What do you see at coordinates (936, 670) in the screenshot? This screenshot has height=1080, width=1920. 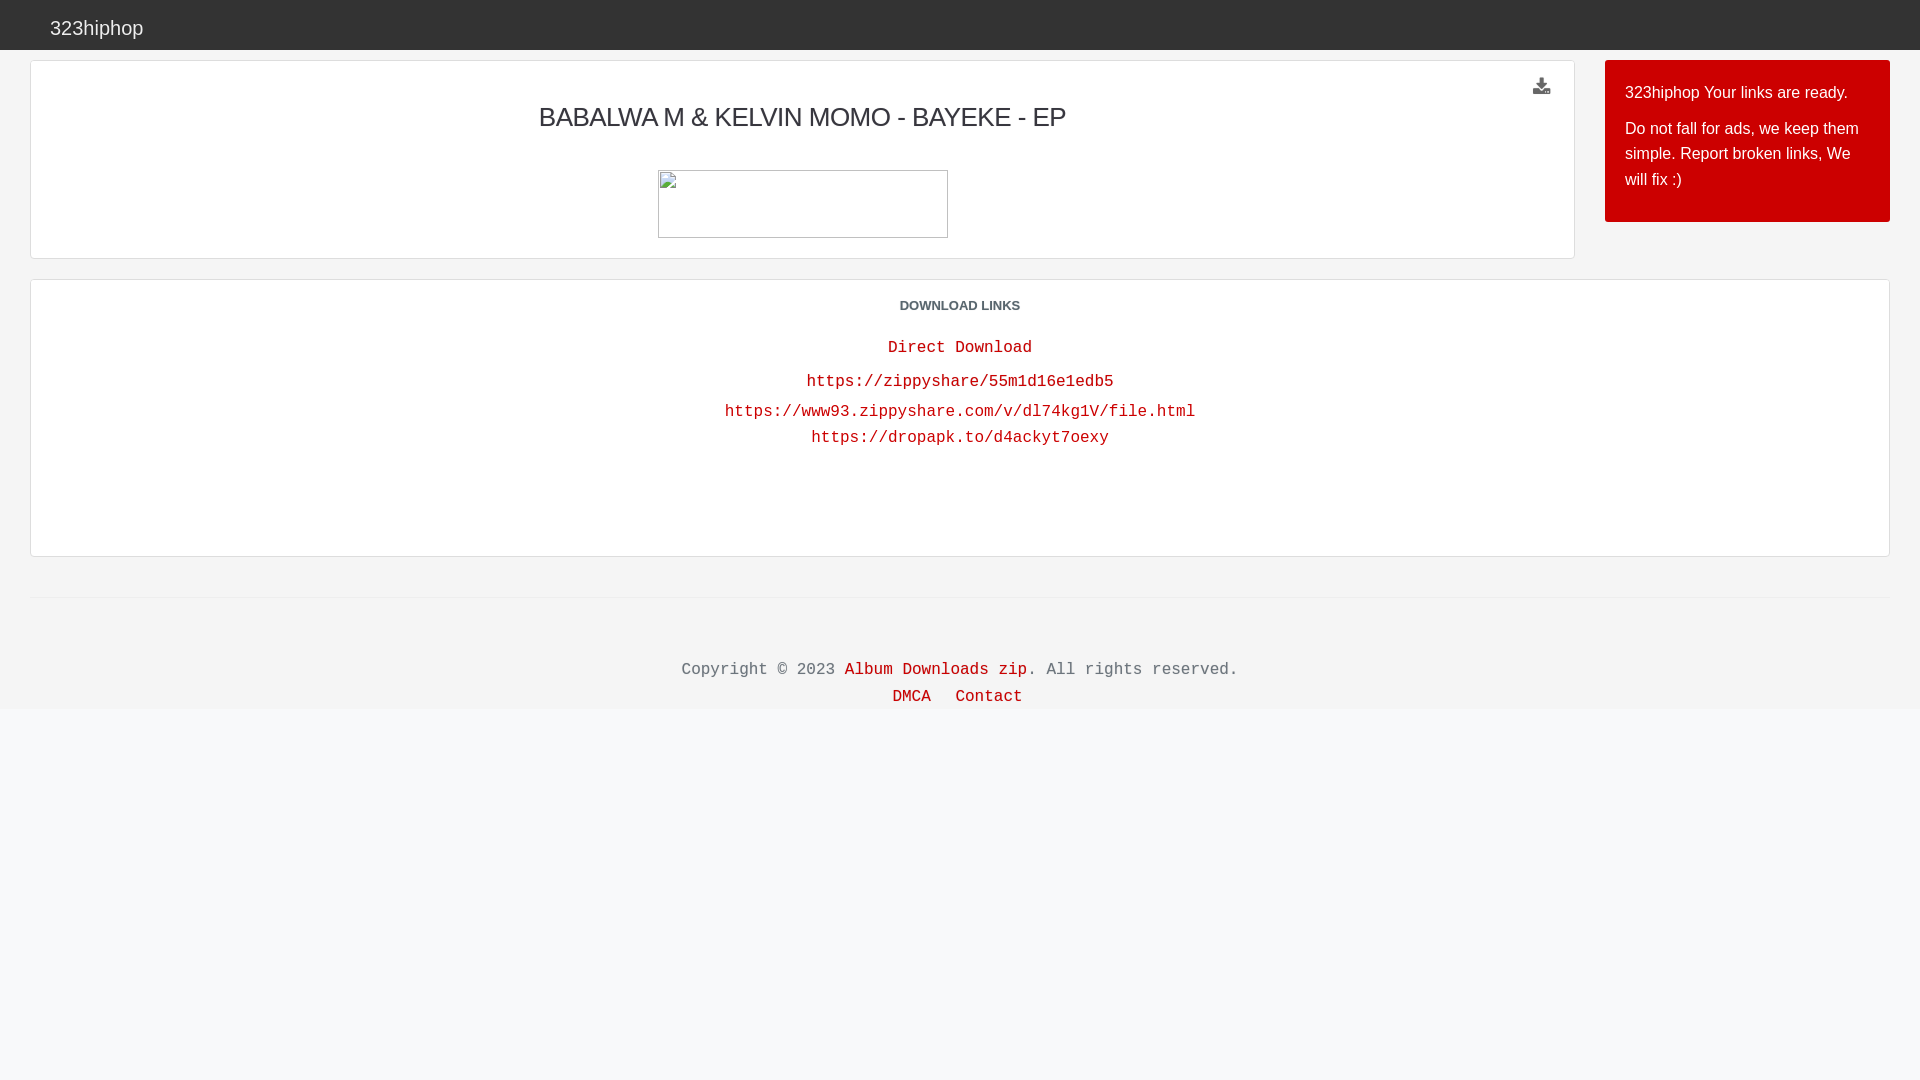 I see `Album Downloads zip` at bounding box center [936, 670].